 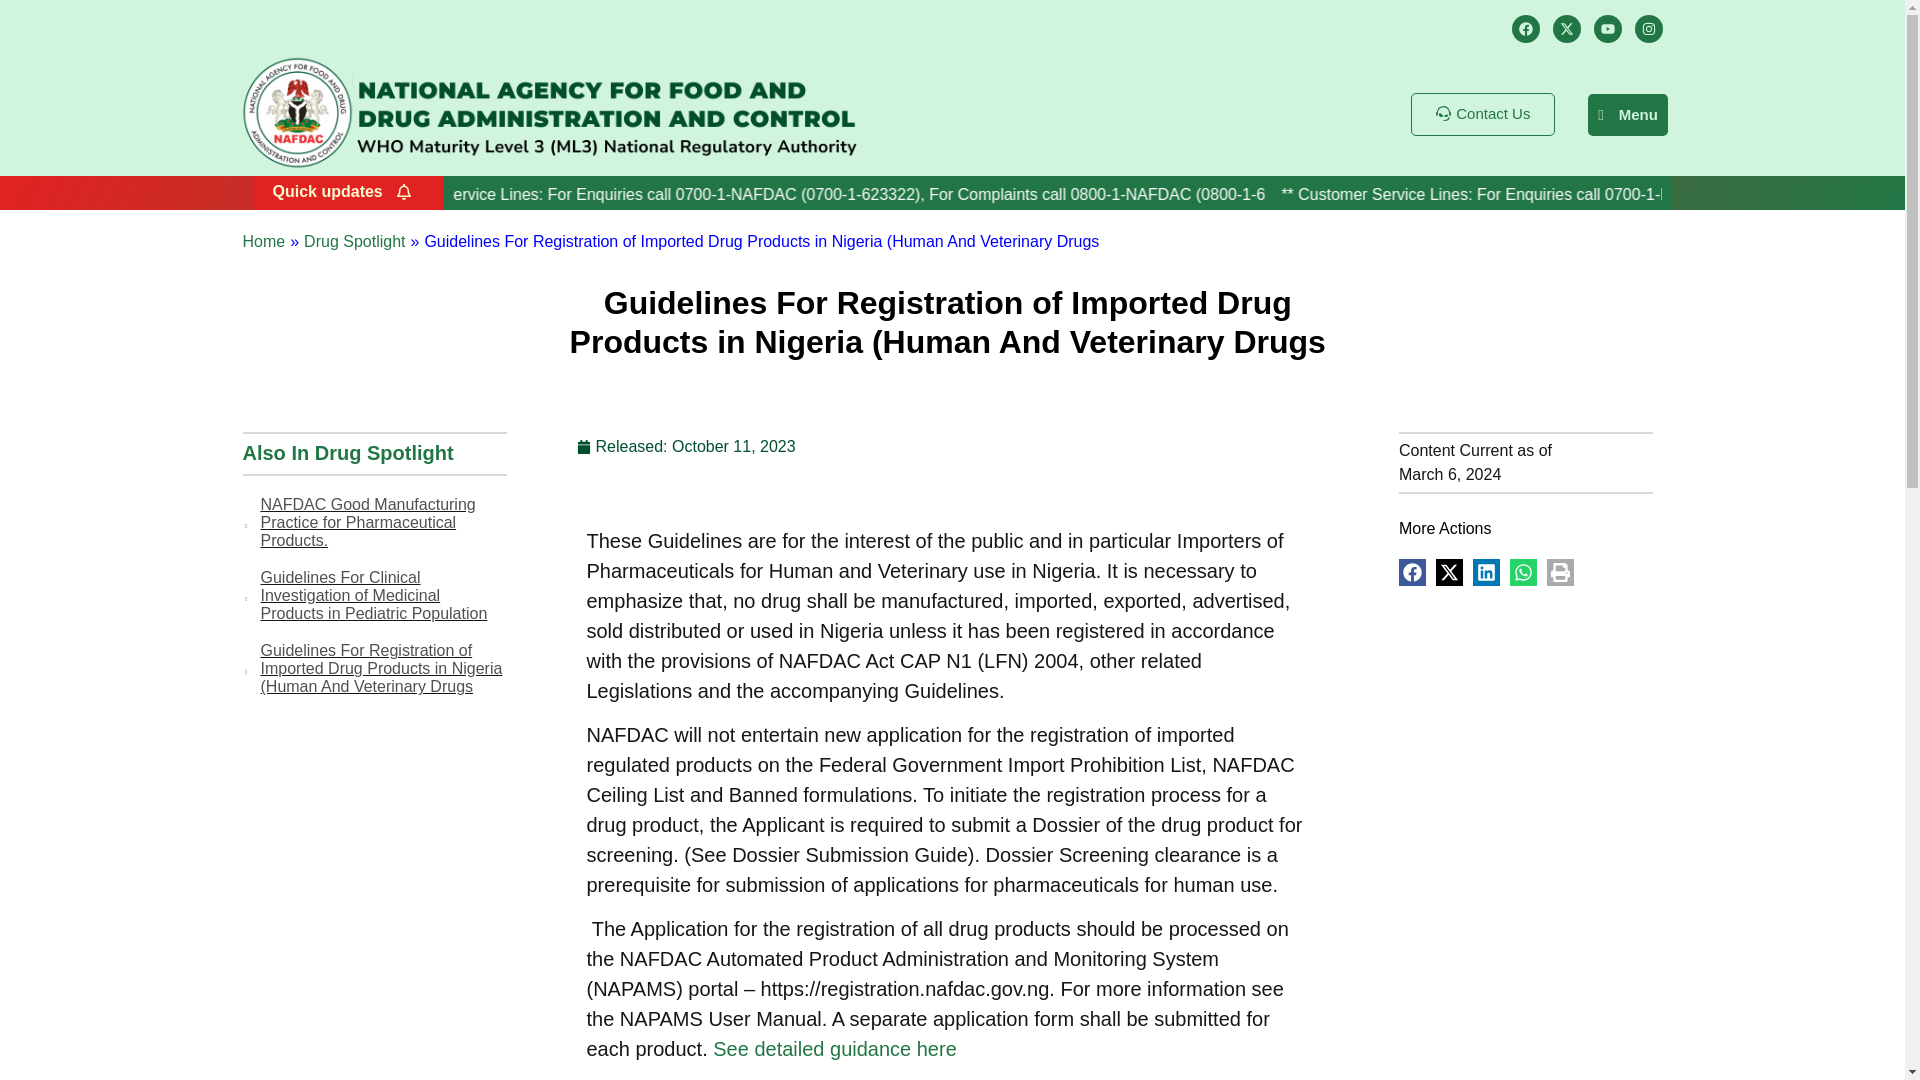 What do you see at coordinates (834, 1048) in the screenshot?
I see `See detailed guidance here` at bounding box center [834, 1048].